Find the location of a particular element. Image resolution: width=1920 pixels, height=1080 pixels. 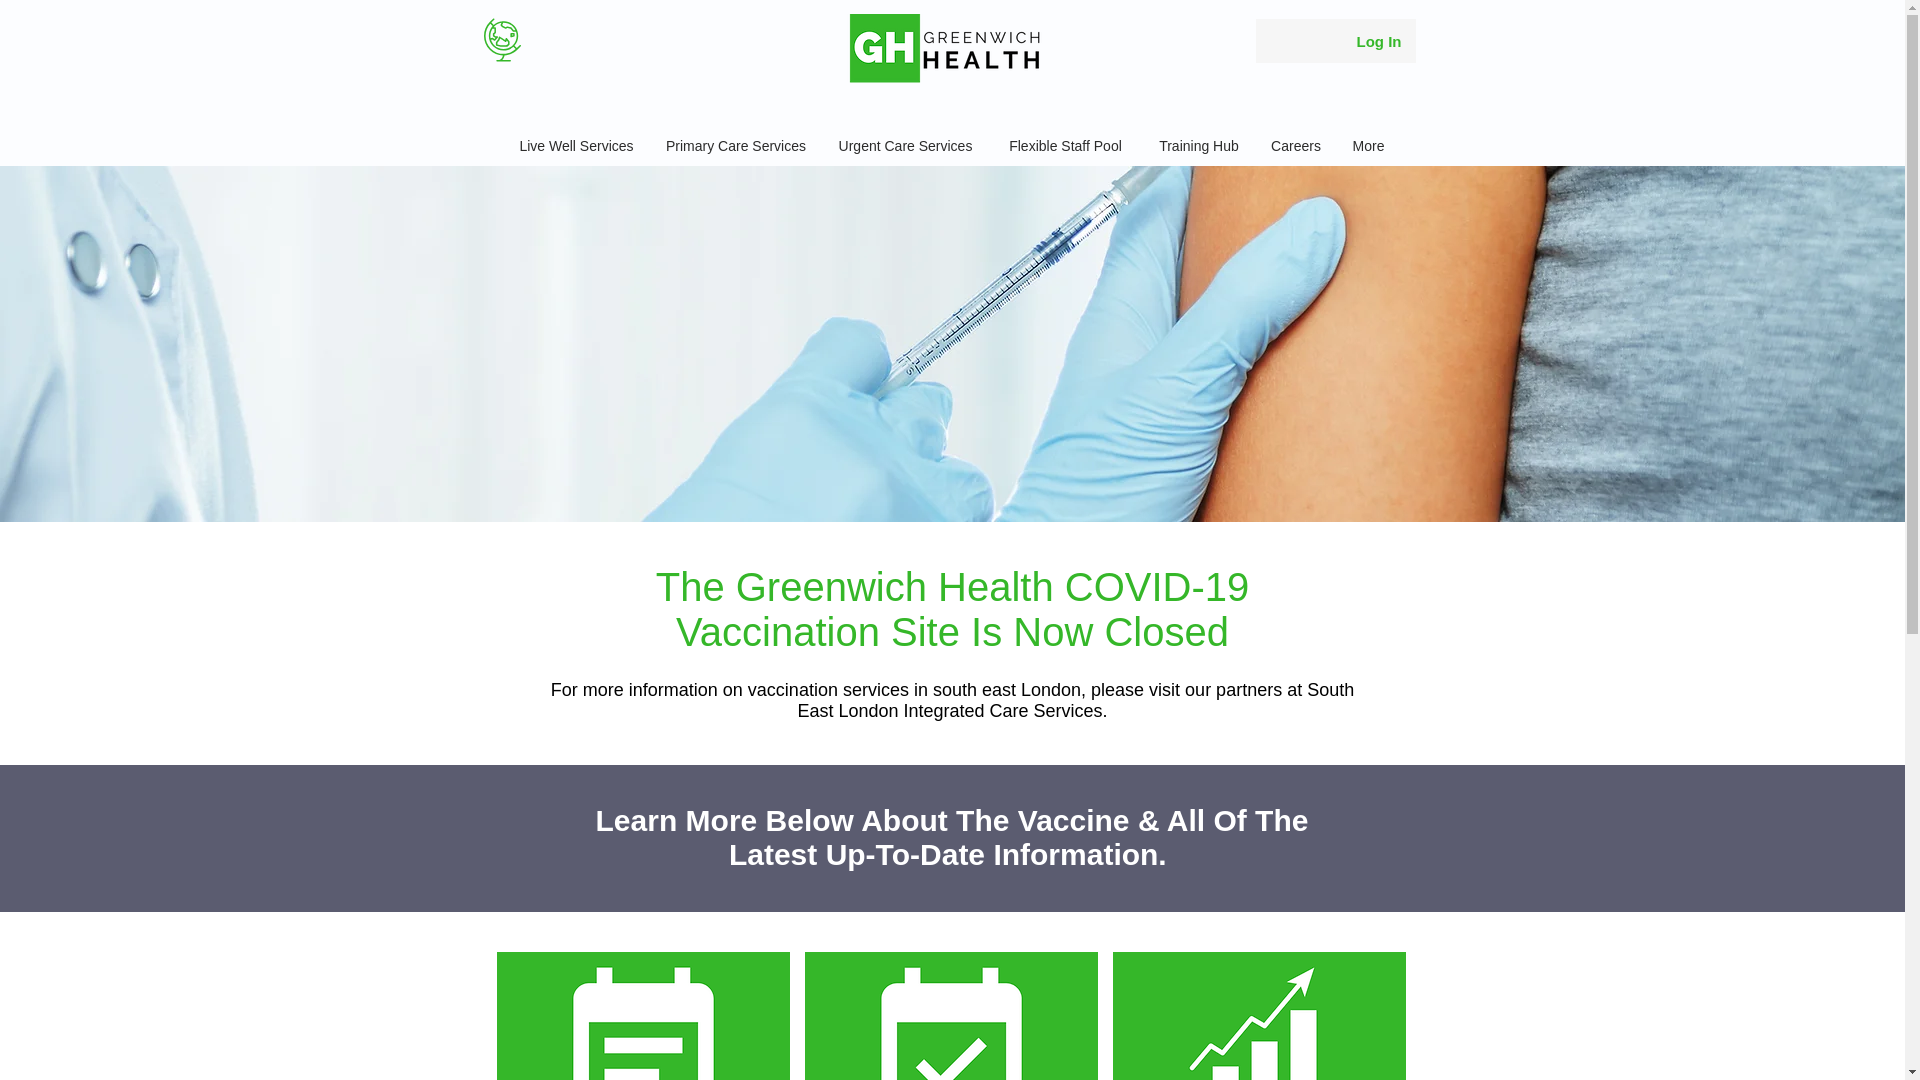

Flexible Staff Pool is located at coordinates (1065, 146).